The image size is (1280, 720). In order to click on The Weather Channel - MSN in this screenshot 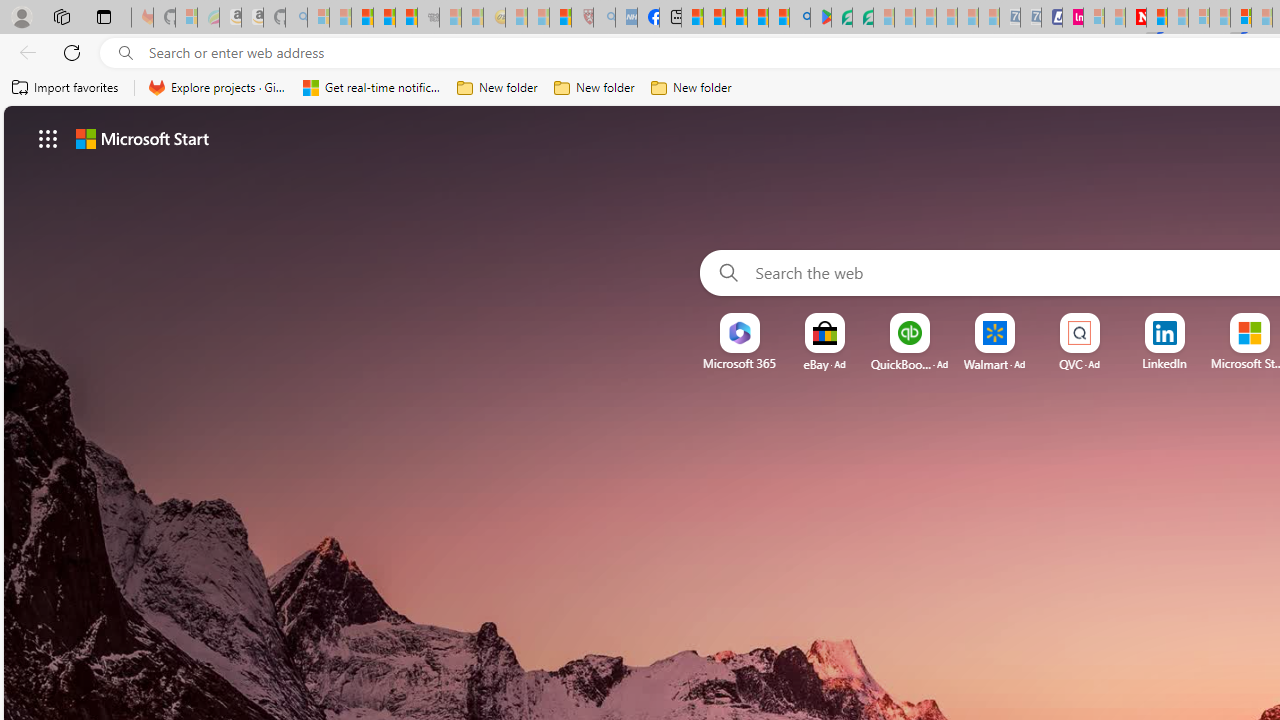, I will do `click(362, 18)`.